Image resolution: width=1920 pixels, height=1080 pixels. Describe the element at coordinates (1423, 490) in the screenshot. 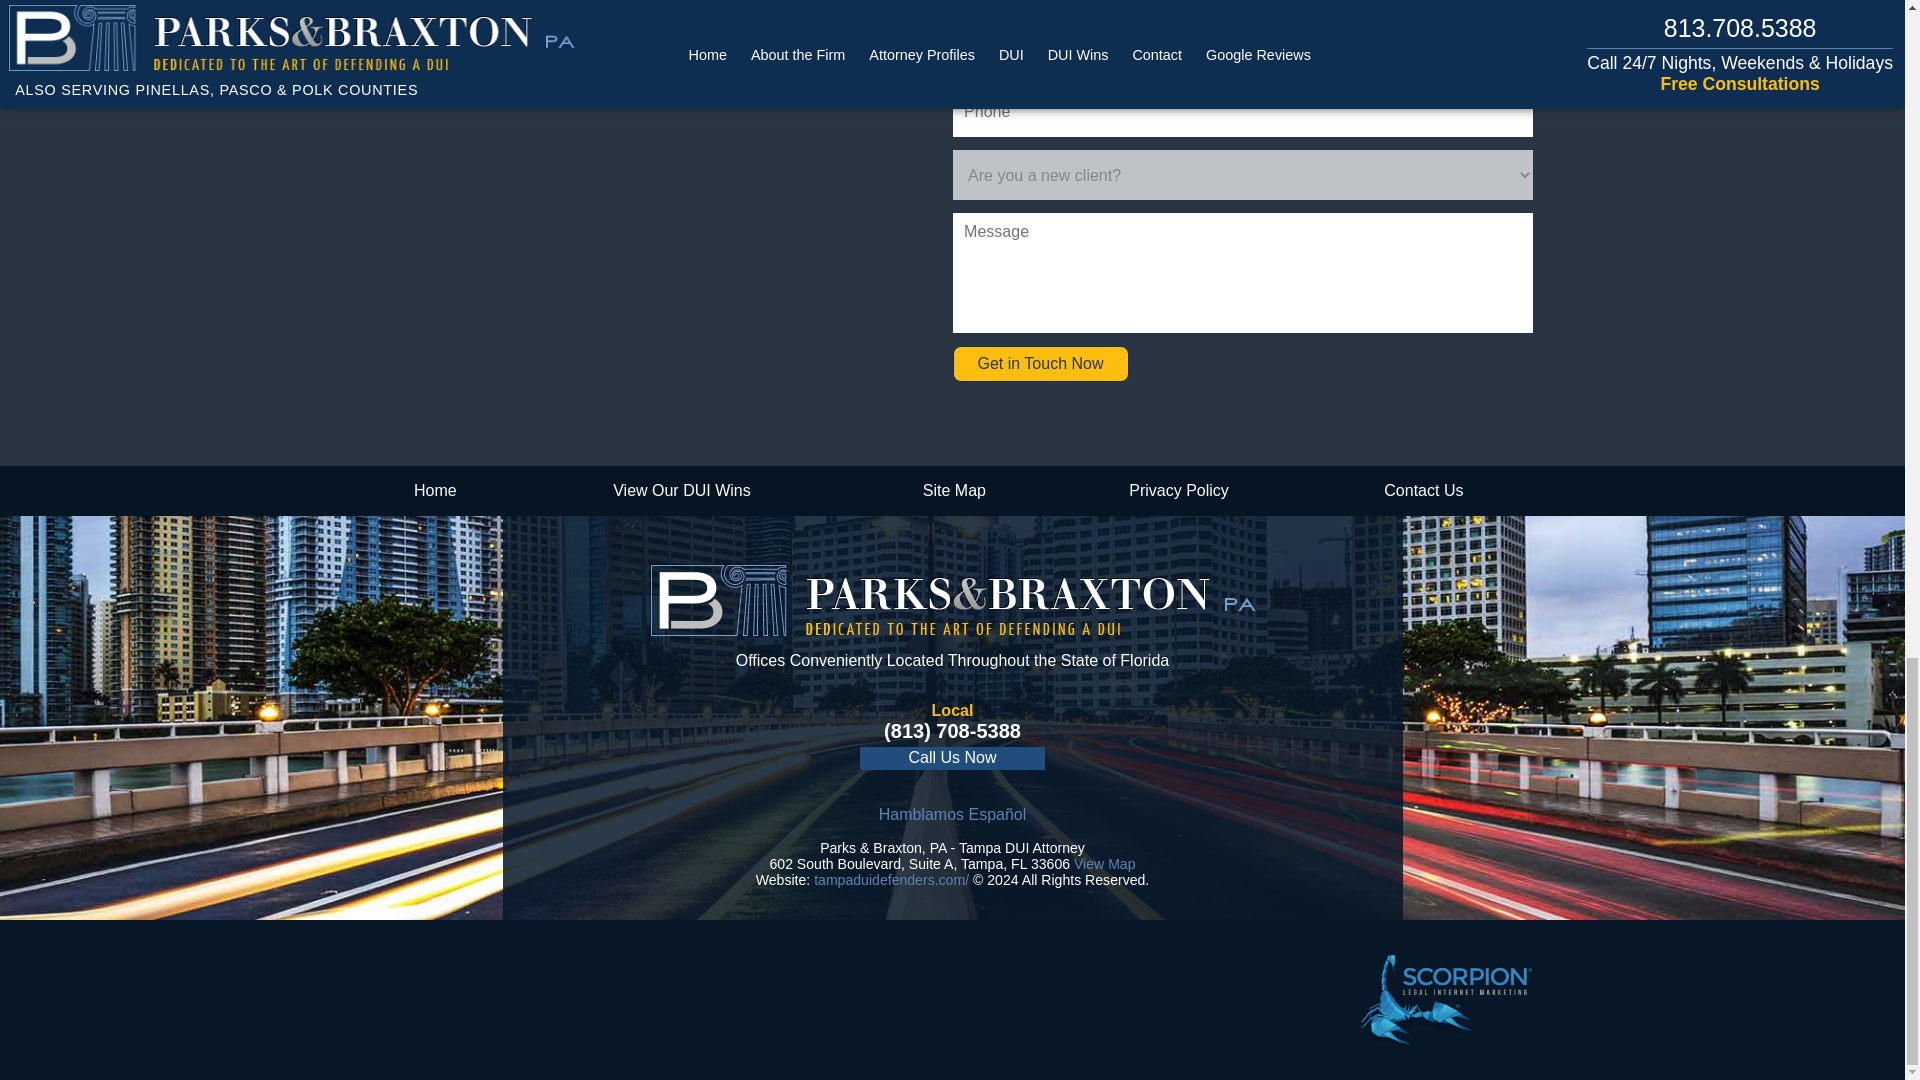

I see `Contact Us` at that location.